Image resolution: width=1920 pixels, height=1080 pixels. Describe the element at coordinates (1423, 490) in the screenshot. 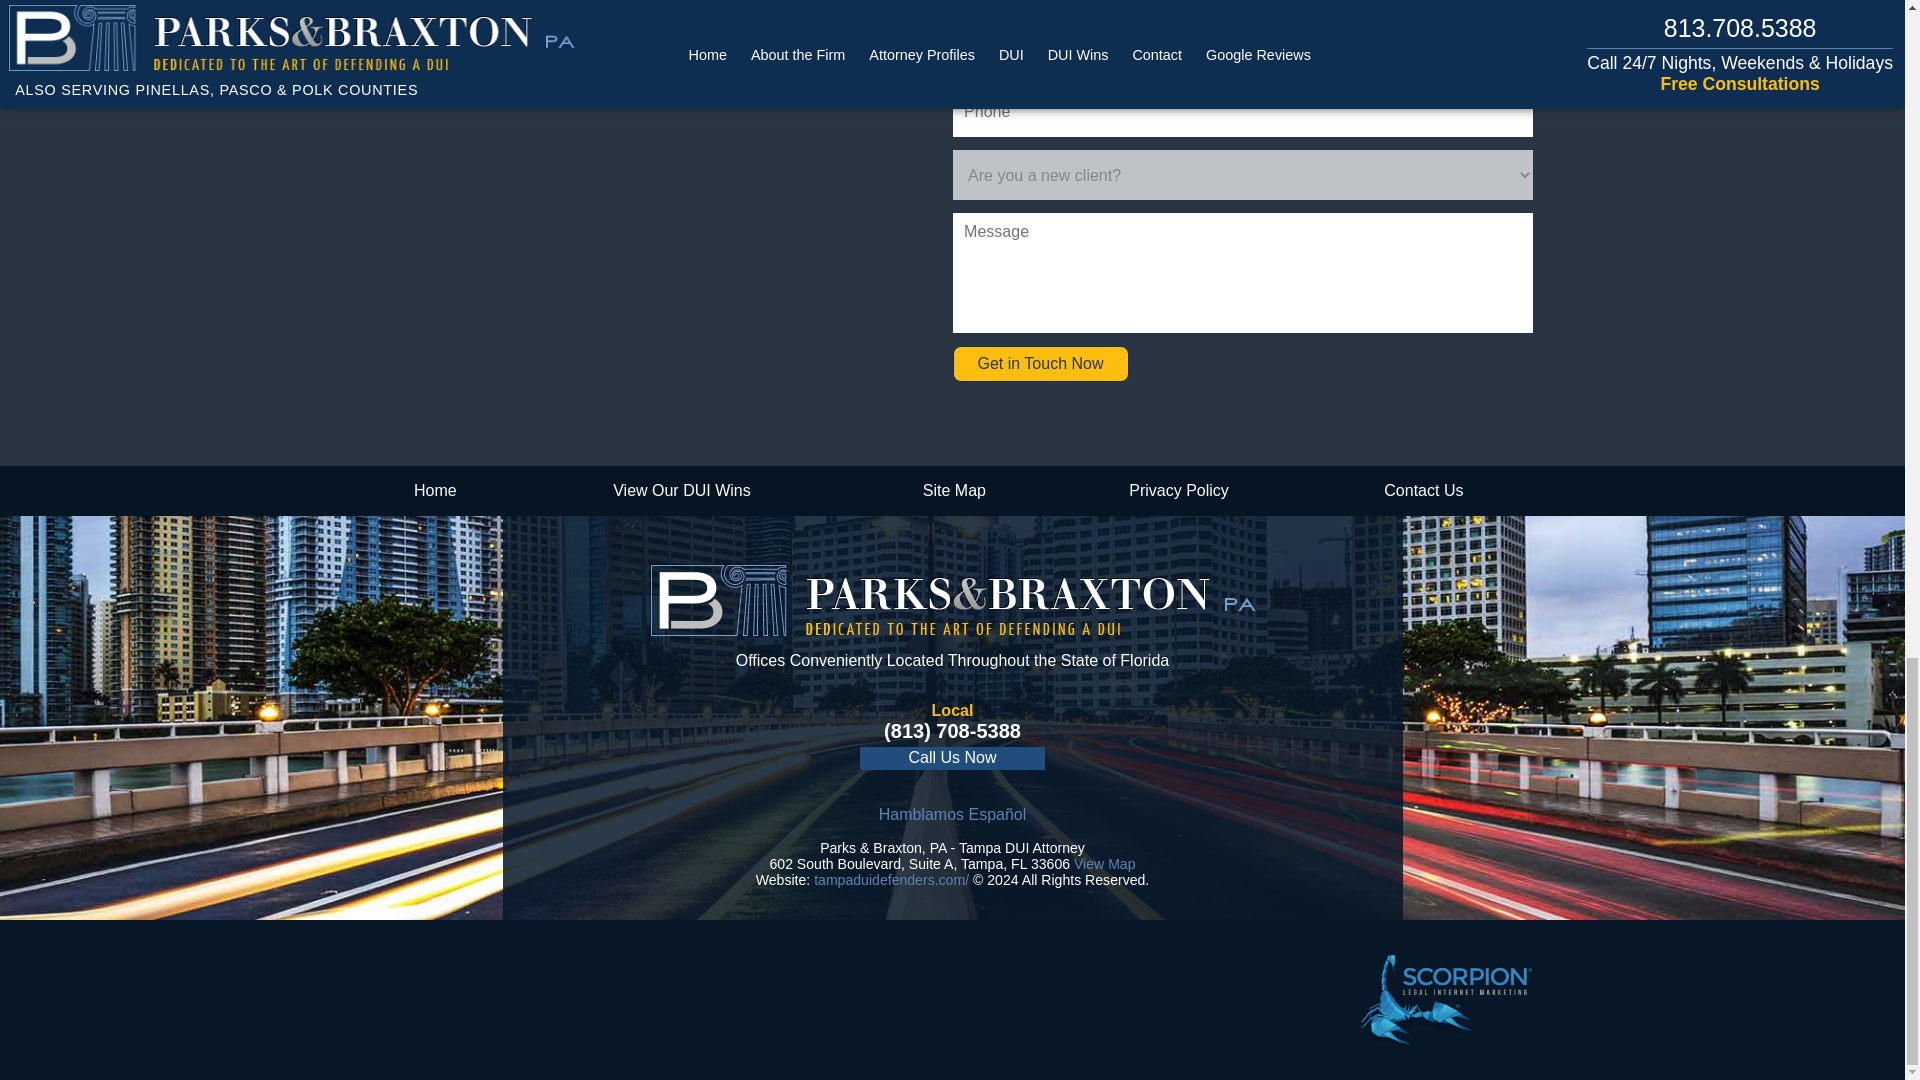

I see `Contact Us` at that location.